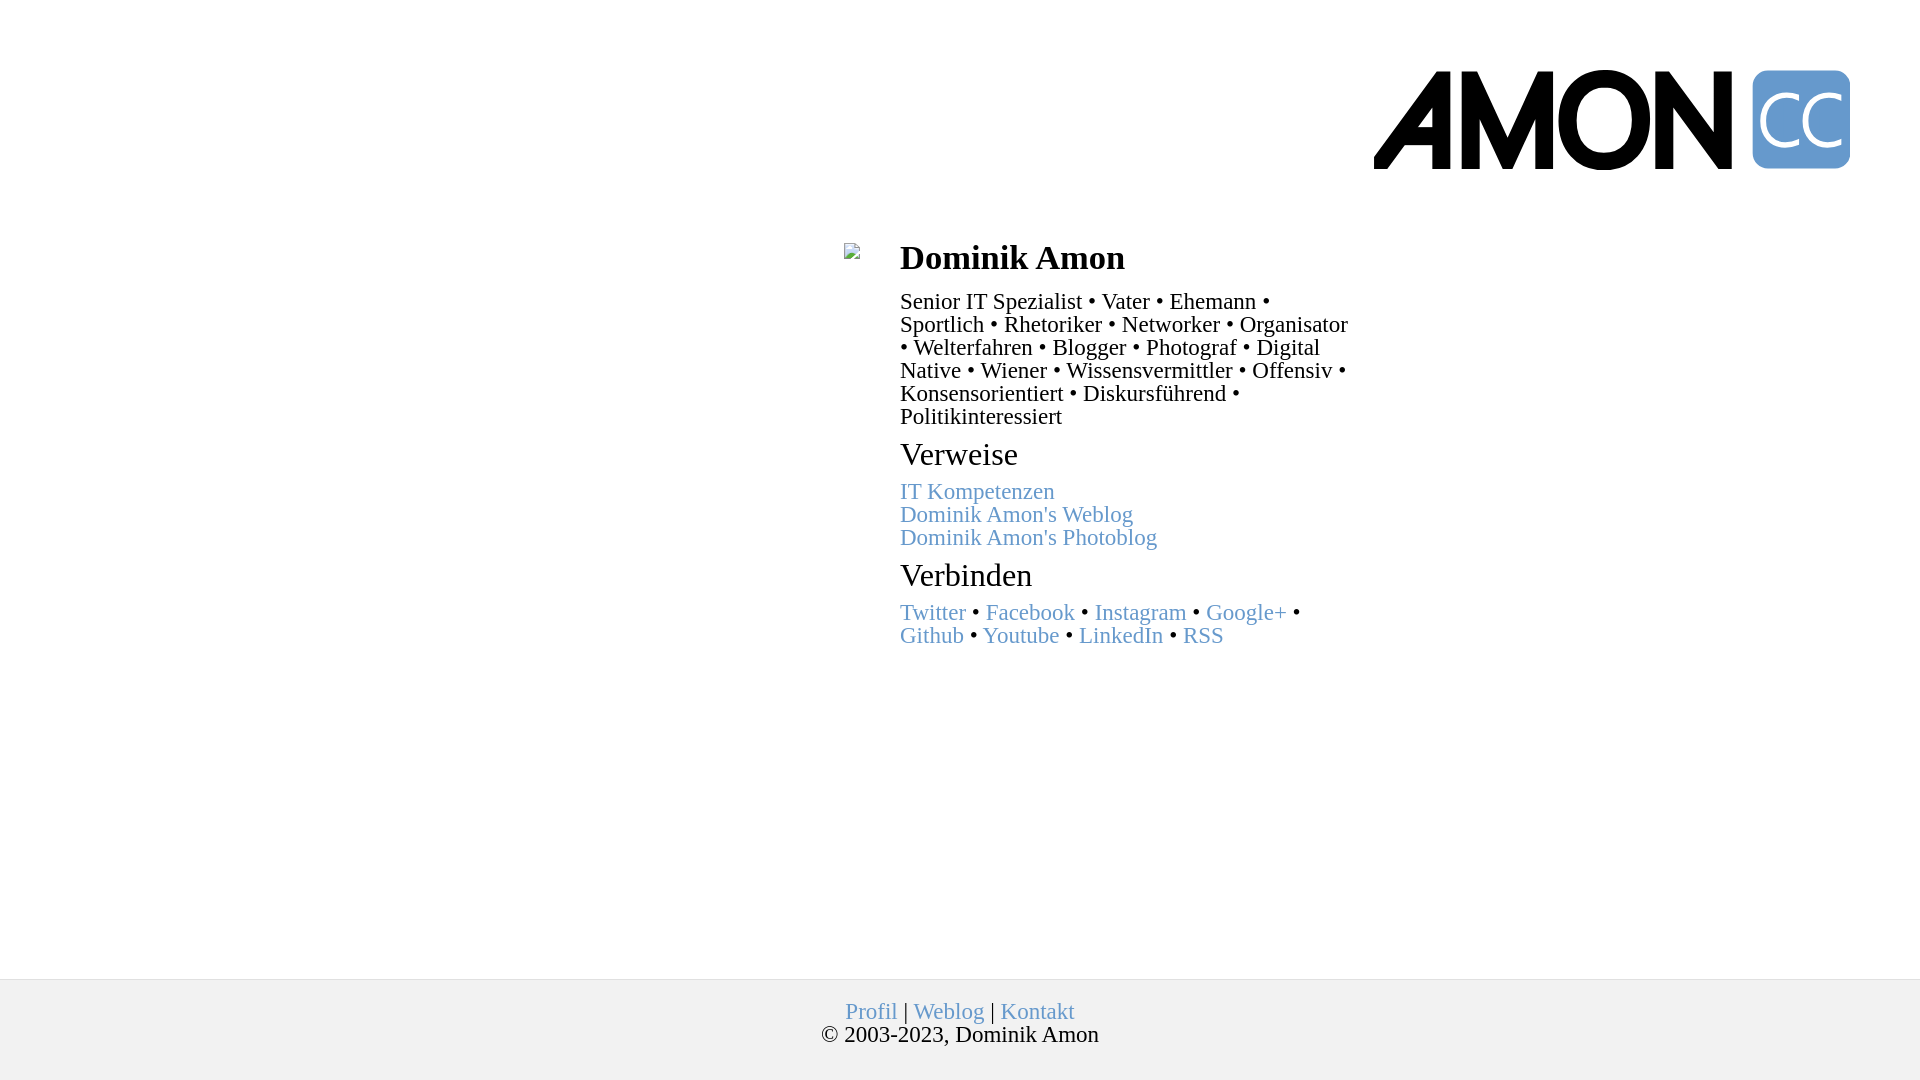 Image resolution: width=1920 pixels, height=1080 pixels. What do you see at coordinates (1030, 612) in the screenshot?
I see `Facebook` at bounding box center [1030, 612].